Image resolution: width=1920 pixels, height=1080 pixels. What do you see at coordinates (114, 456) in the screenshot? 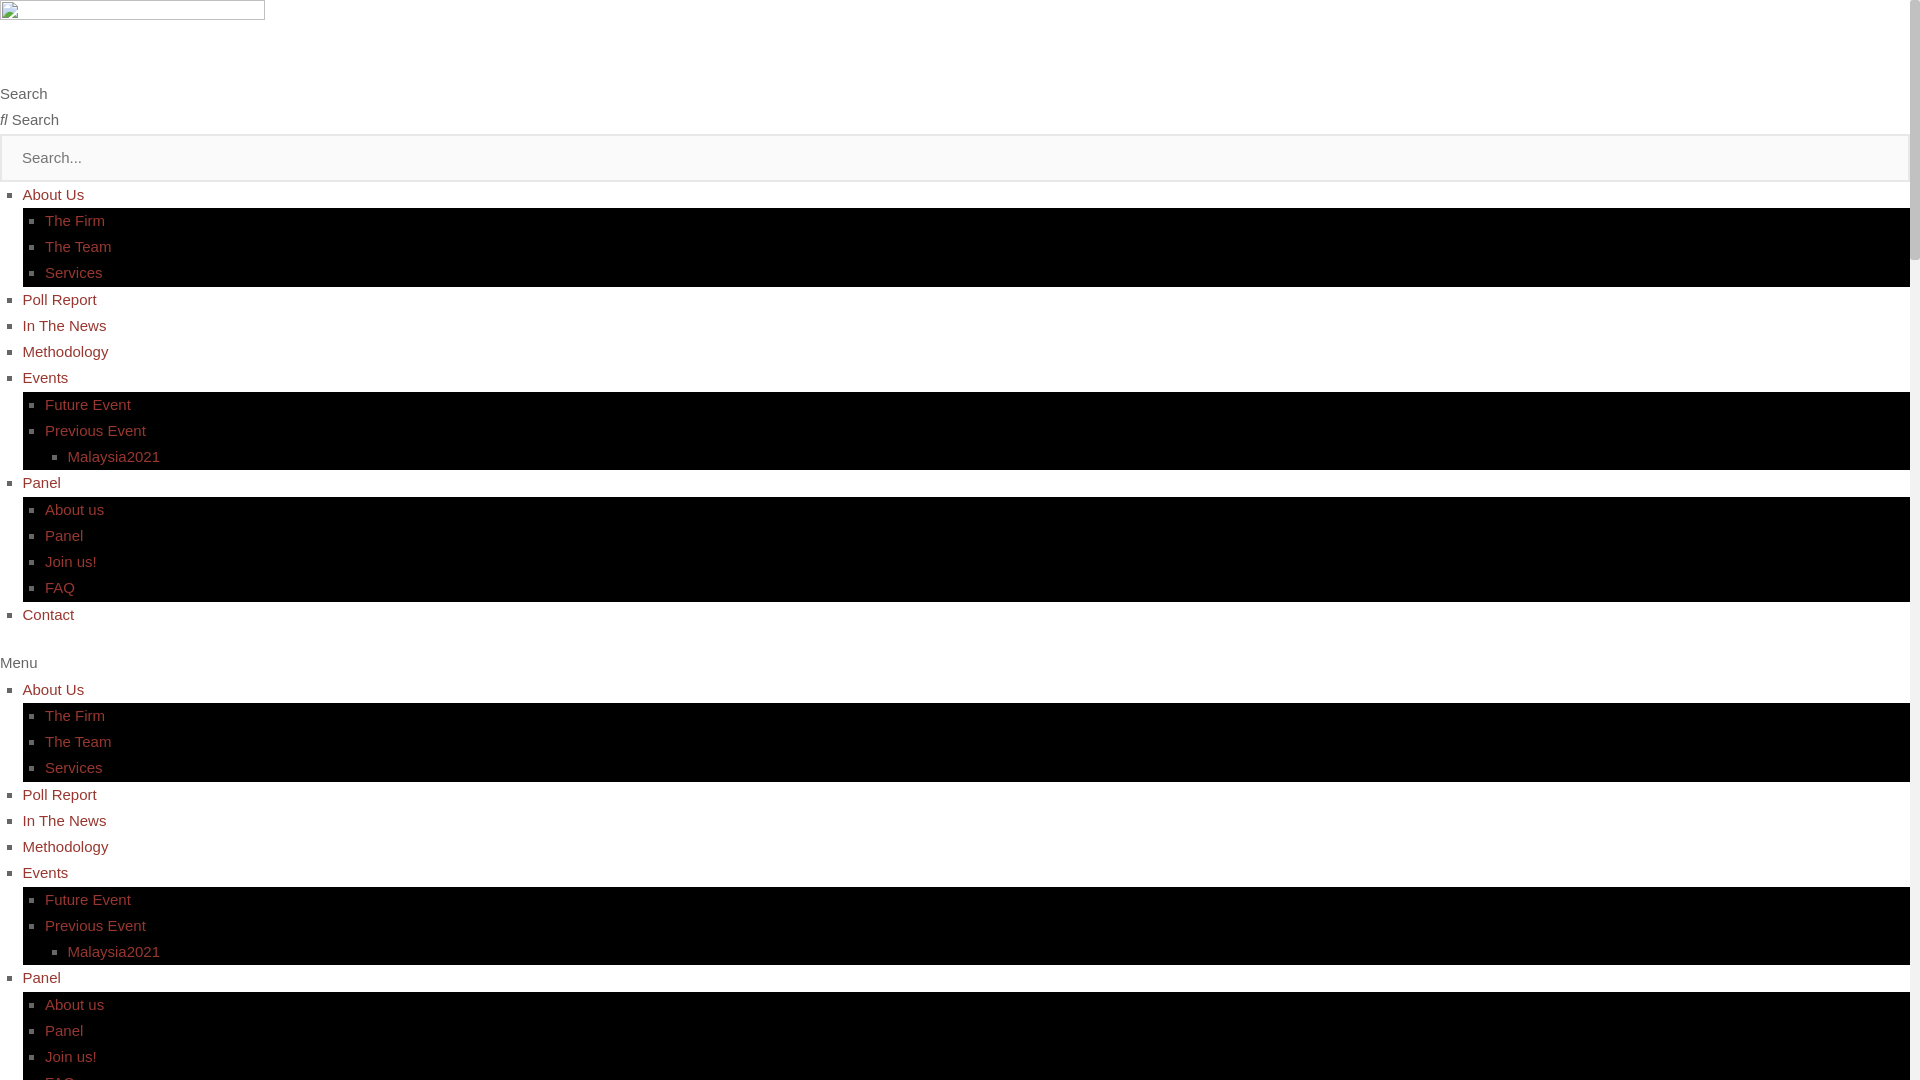
I see `Malaysia2021` at bounding box center [114, 456].